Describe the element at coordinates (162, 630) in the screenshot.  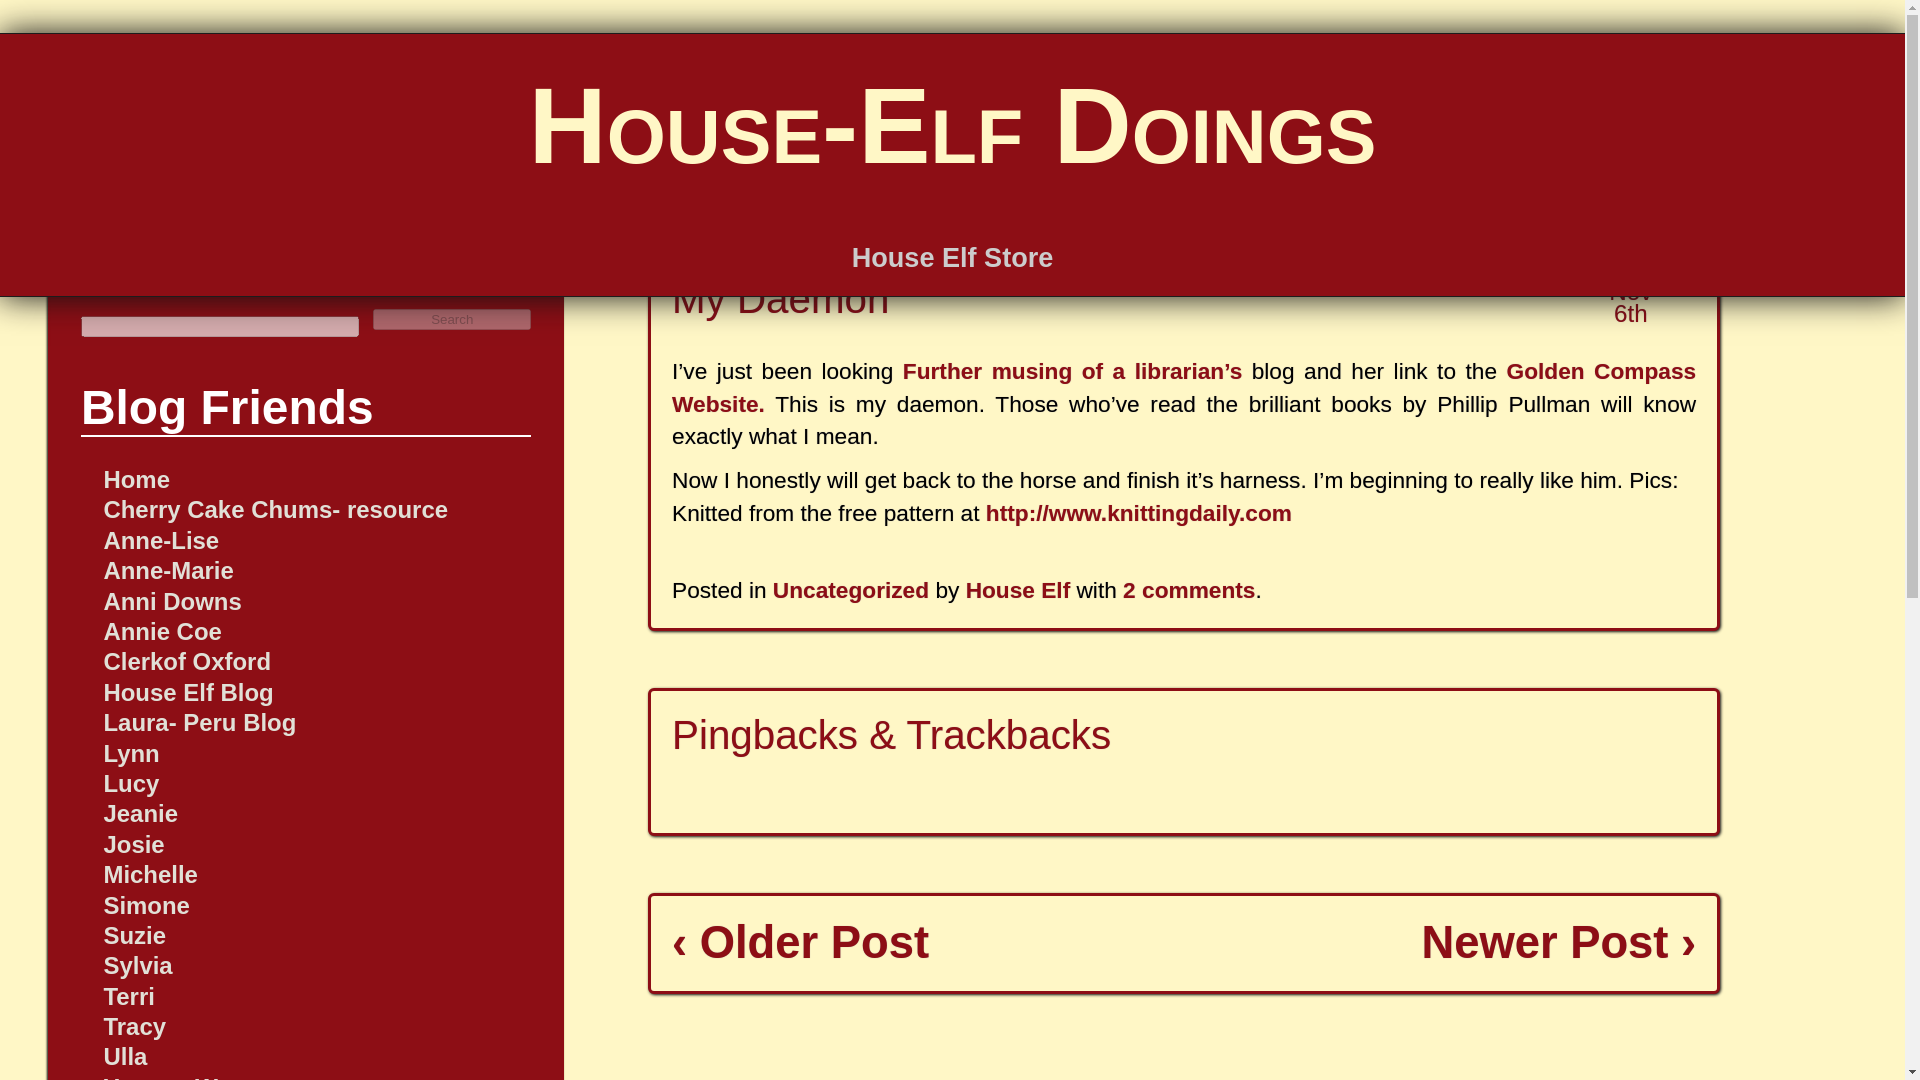
I see `Annie Coe` at that location.